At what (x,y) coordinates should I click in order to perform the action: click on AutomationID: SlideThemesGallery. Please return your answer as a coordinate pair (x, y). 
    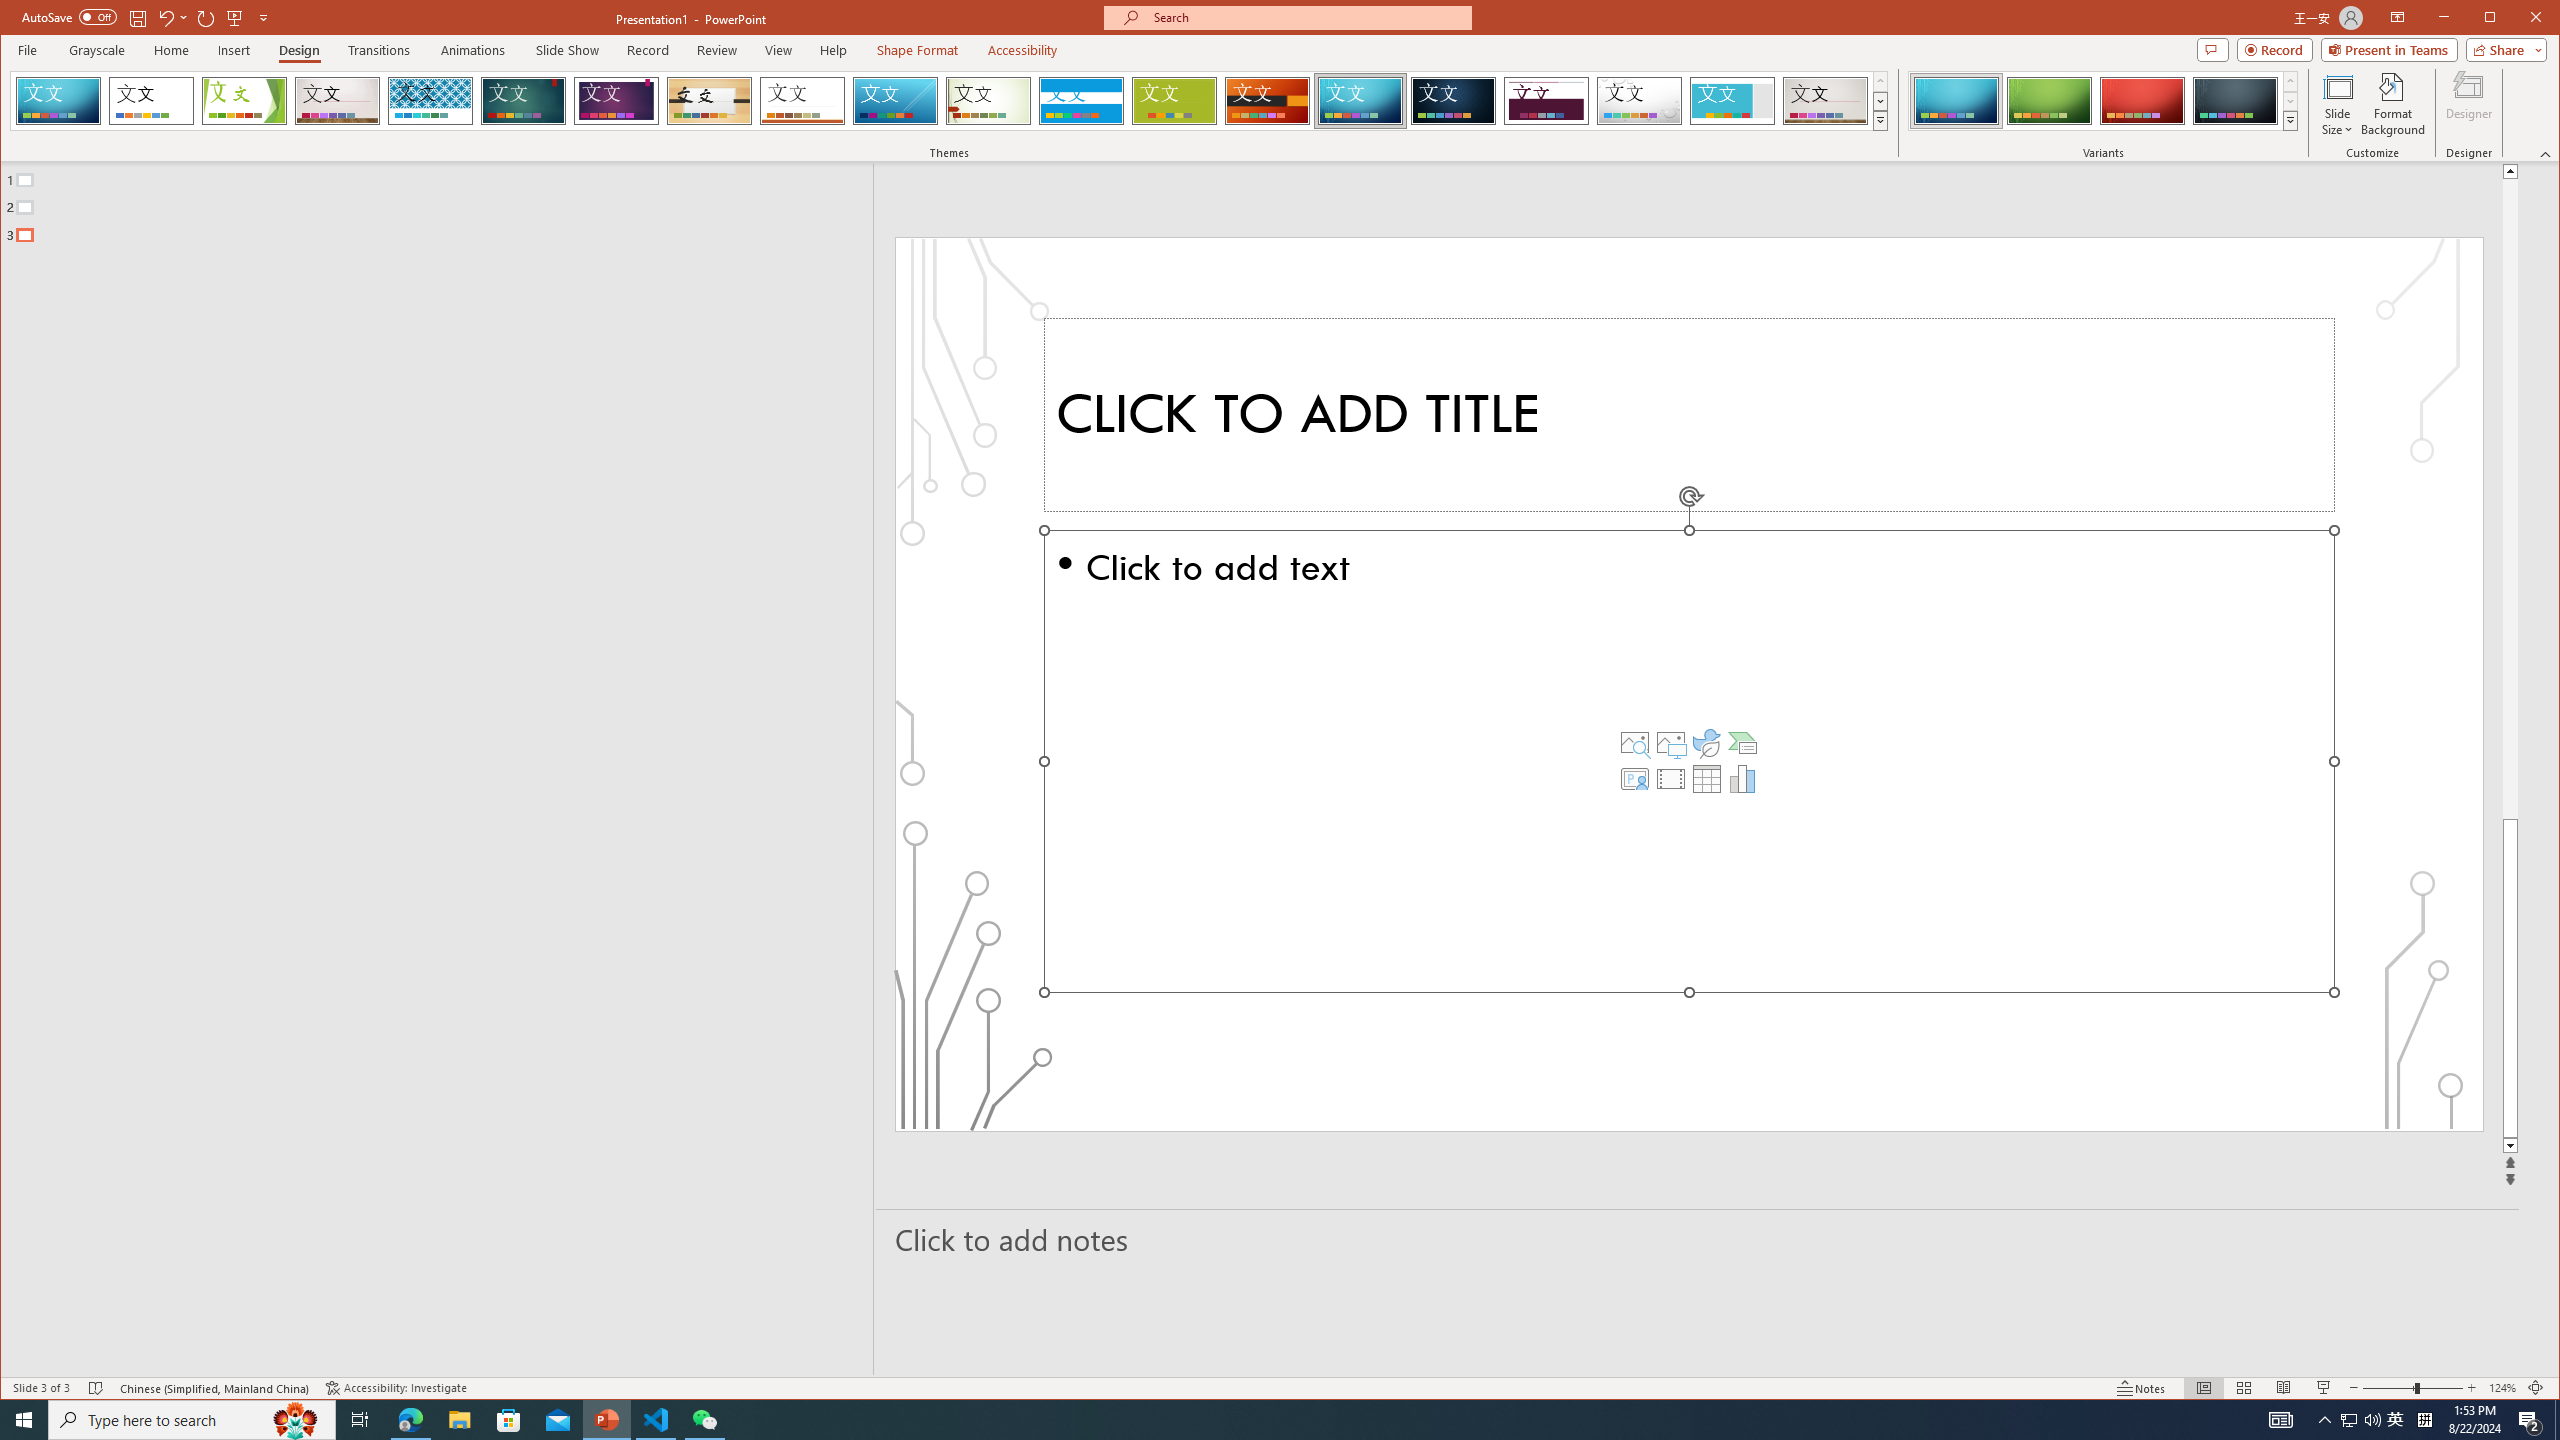
    Looking at the image, I should click on (950, 100).